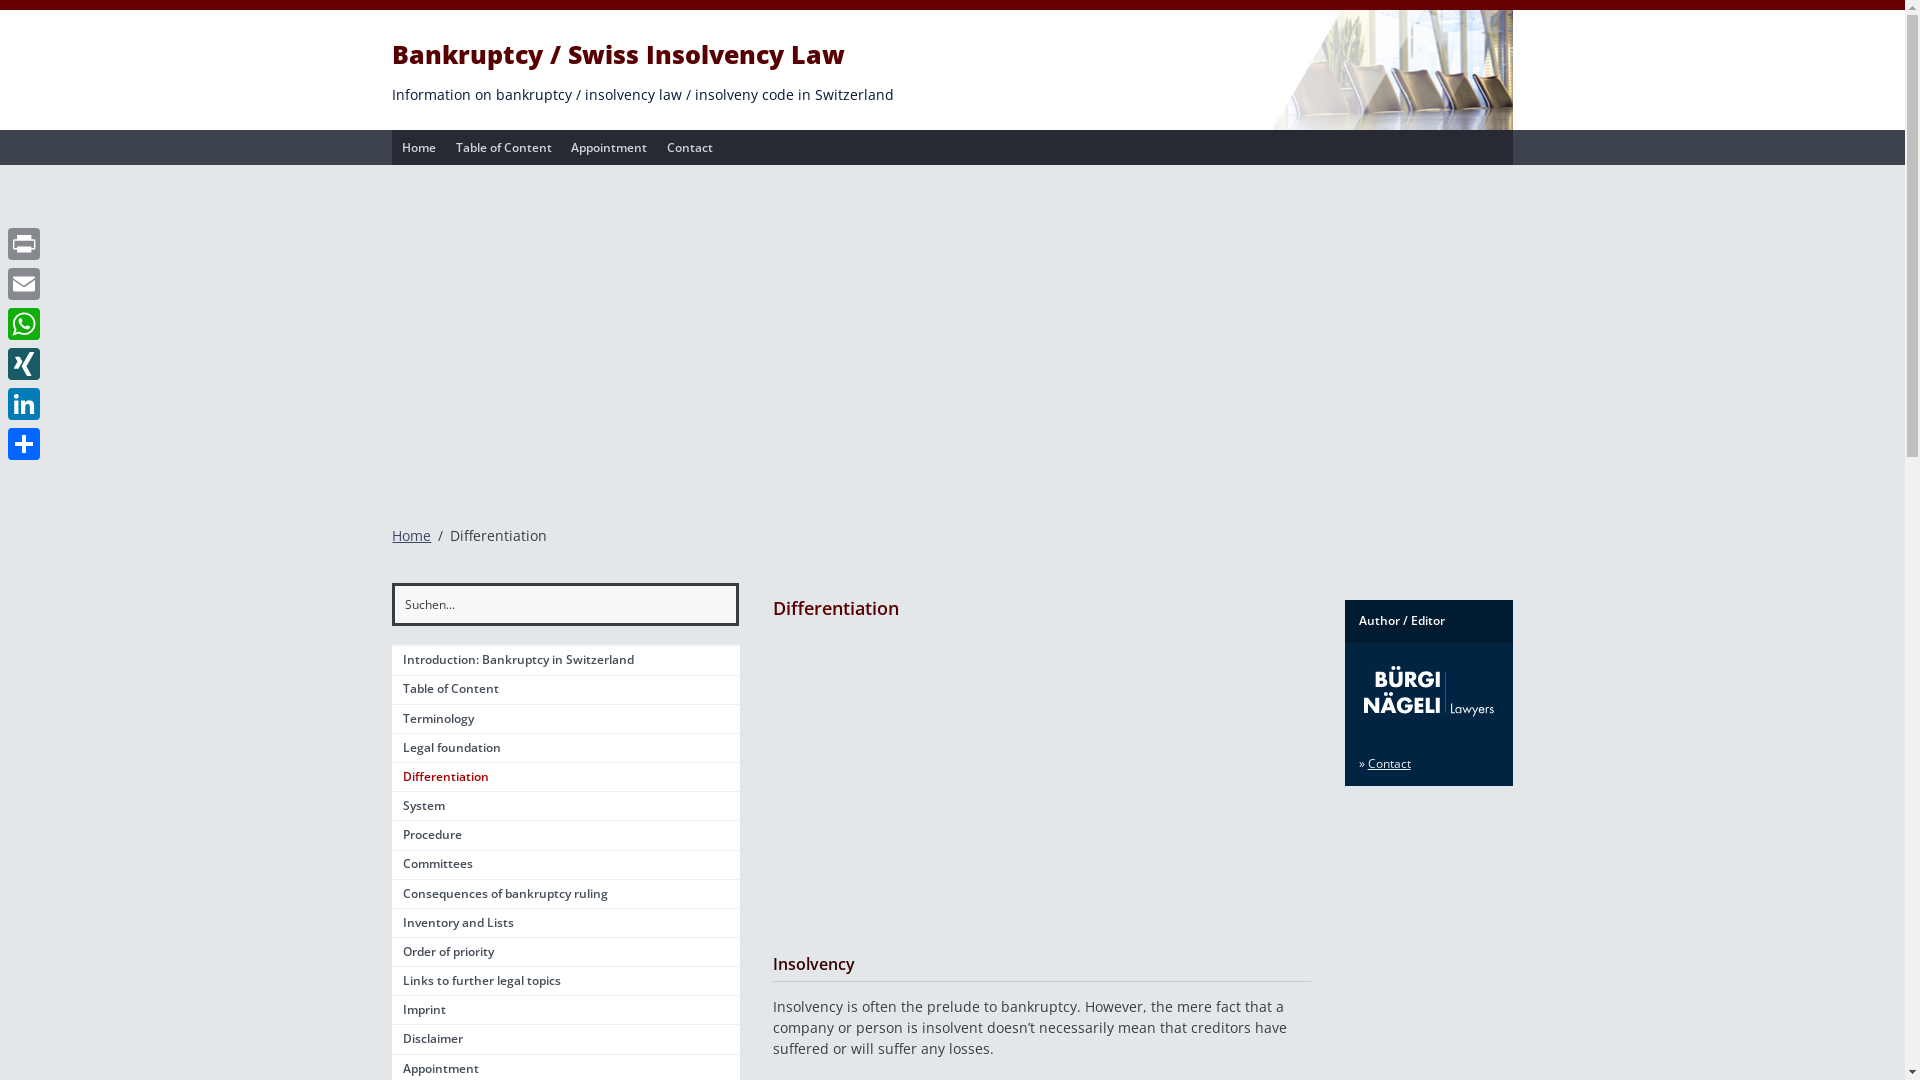  I want to click on Introduction: Bankruptcy in Switzerland, so click(566, 660).